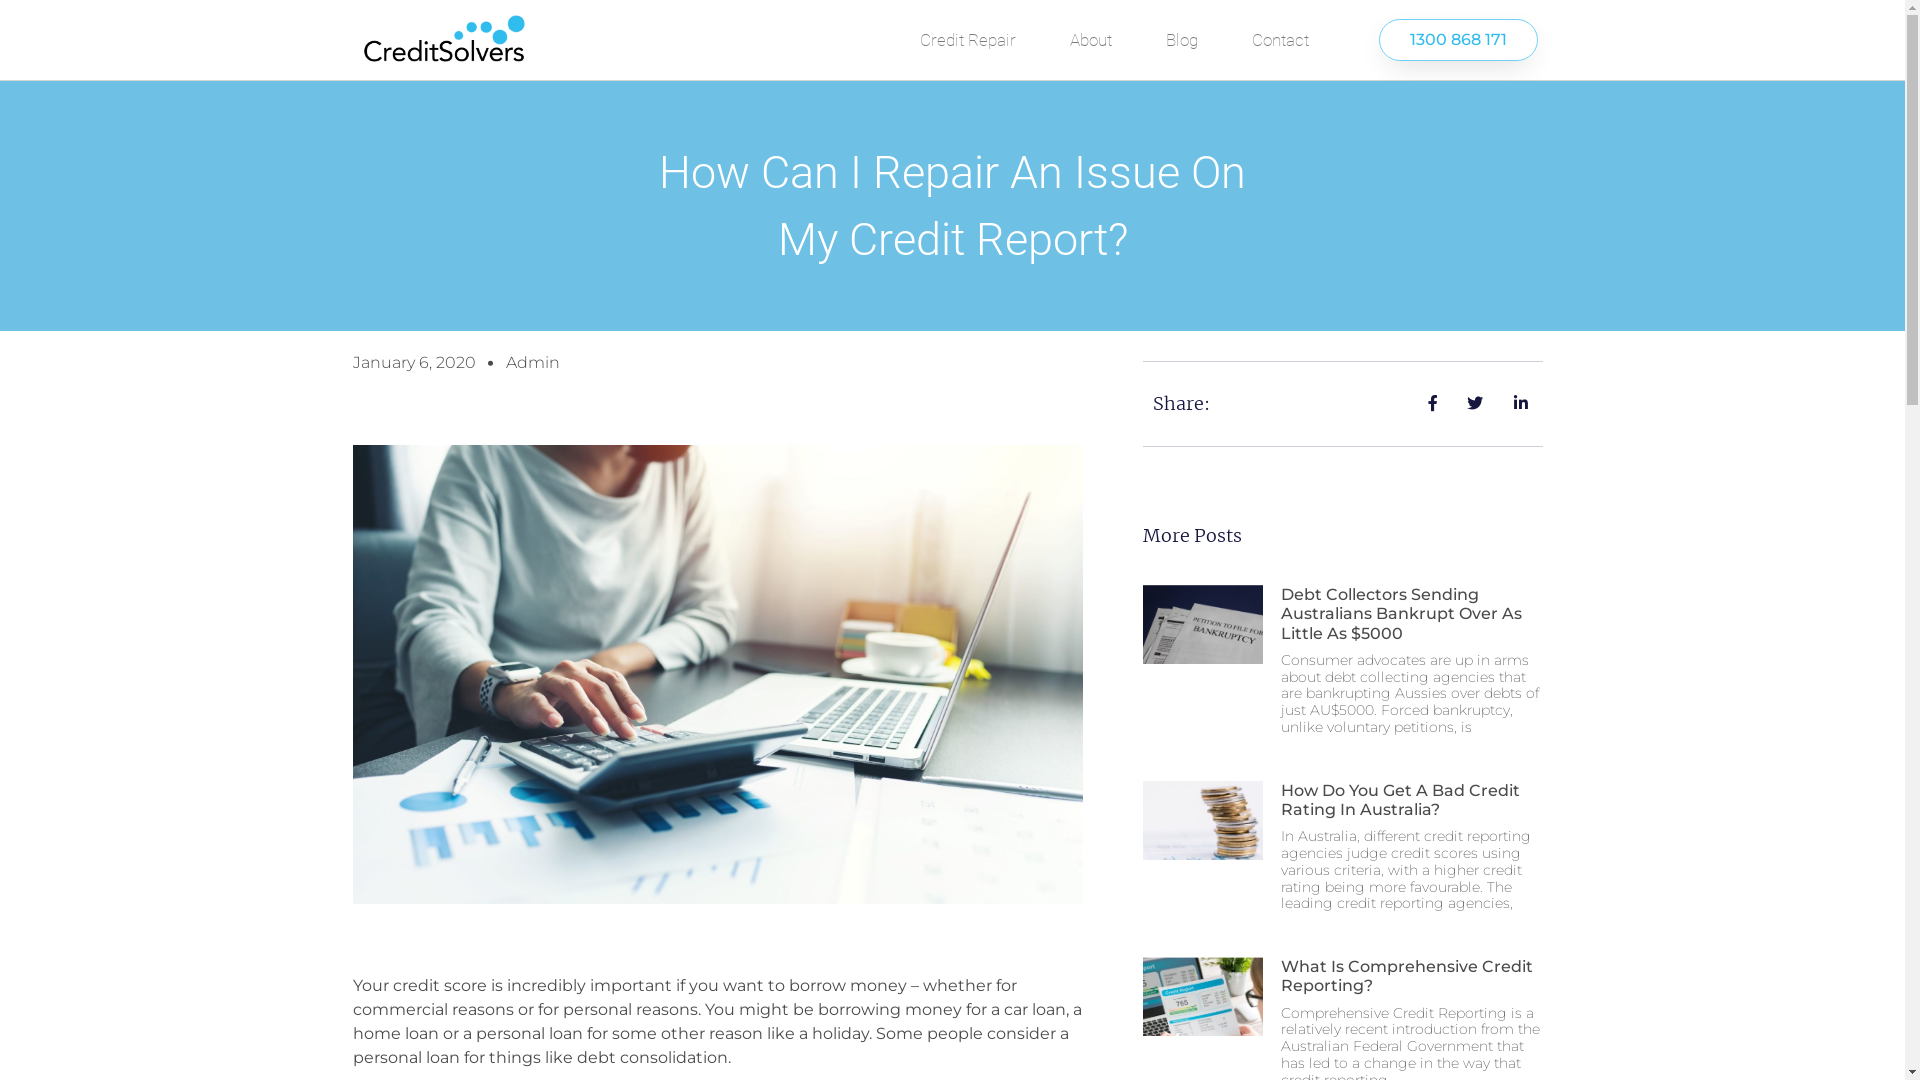  Describe the element at coordinates (1182, 40) in the screenshot. I see `Blog` at that location.